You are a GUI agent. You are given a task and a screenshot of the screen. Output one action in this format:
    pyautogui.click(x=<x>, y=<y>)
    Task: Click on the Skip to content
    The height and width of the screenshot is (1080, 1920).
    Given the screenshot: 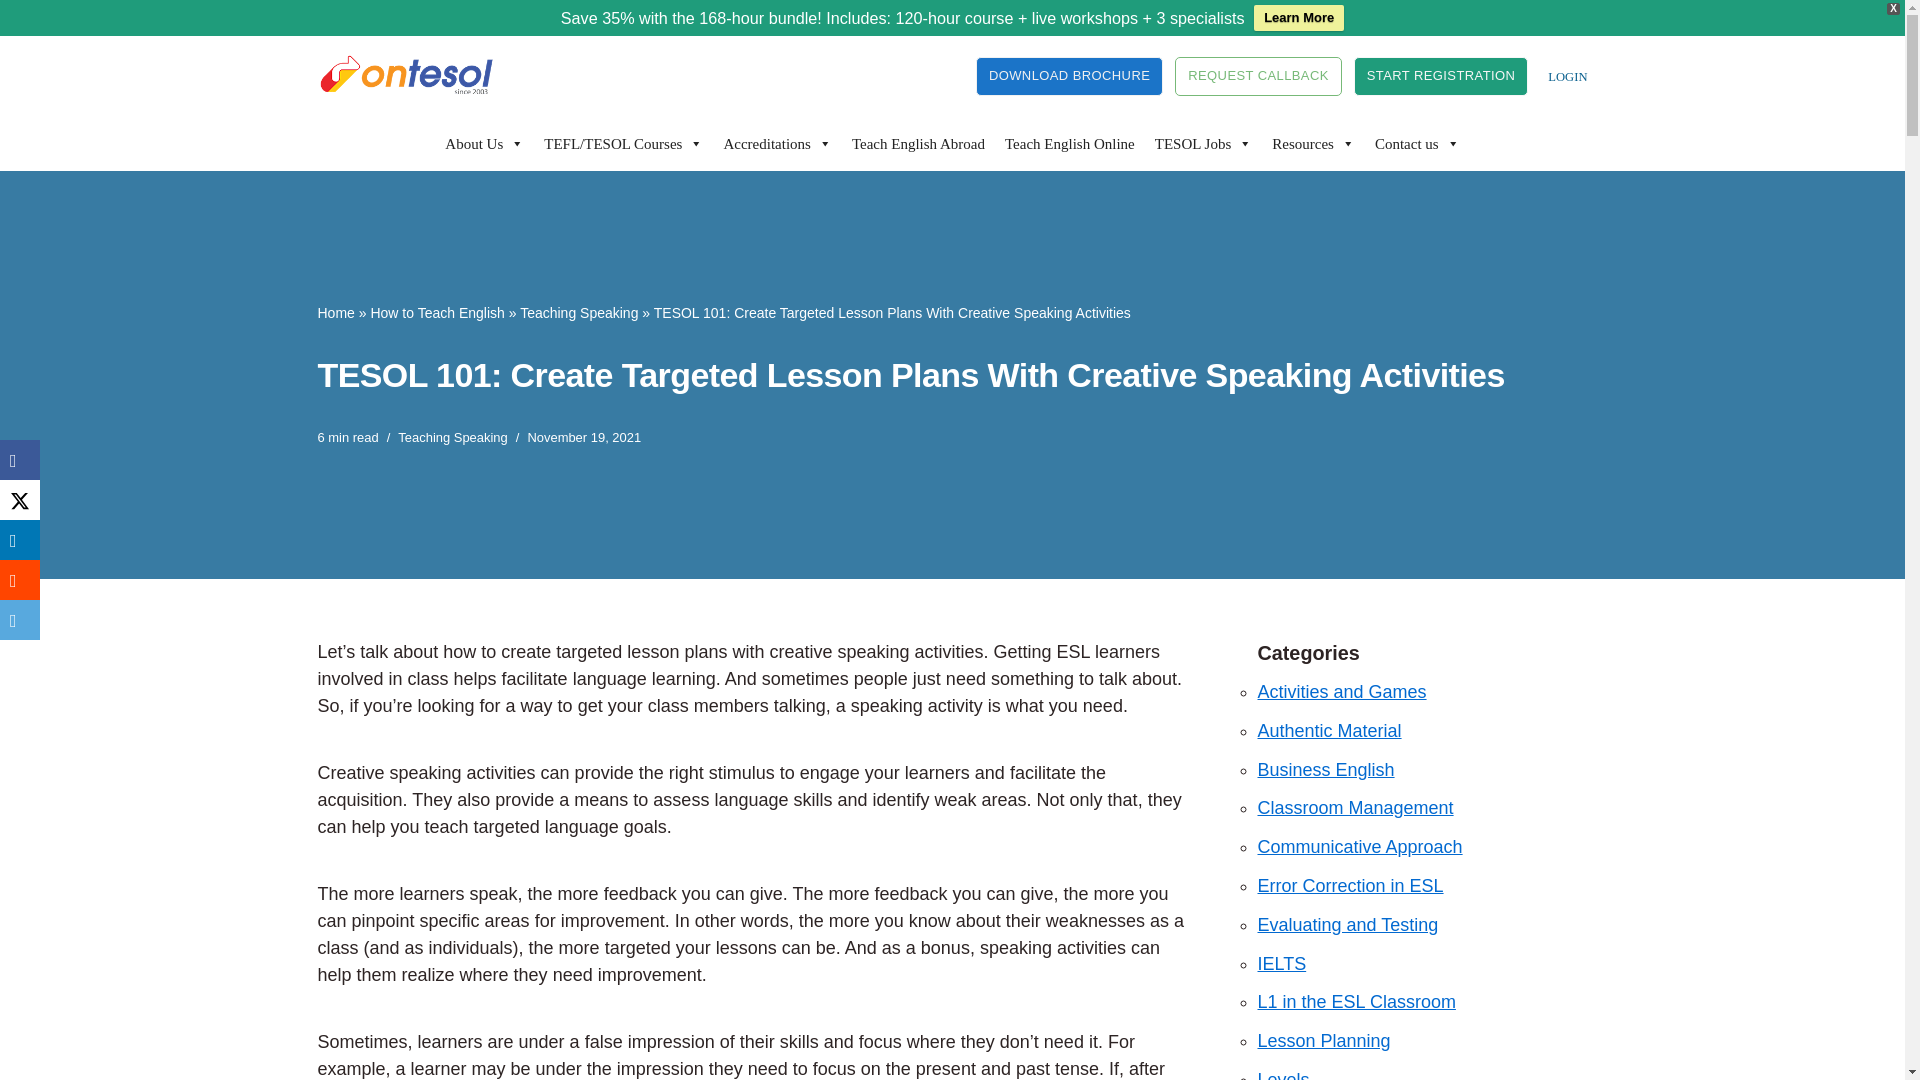 What is the action you would take?
    pyautogui.click(x=15, y=78)
    